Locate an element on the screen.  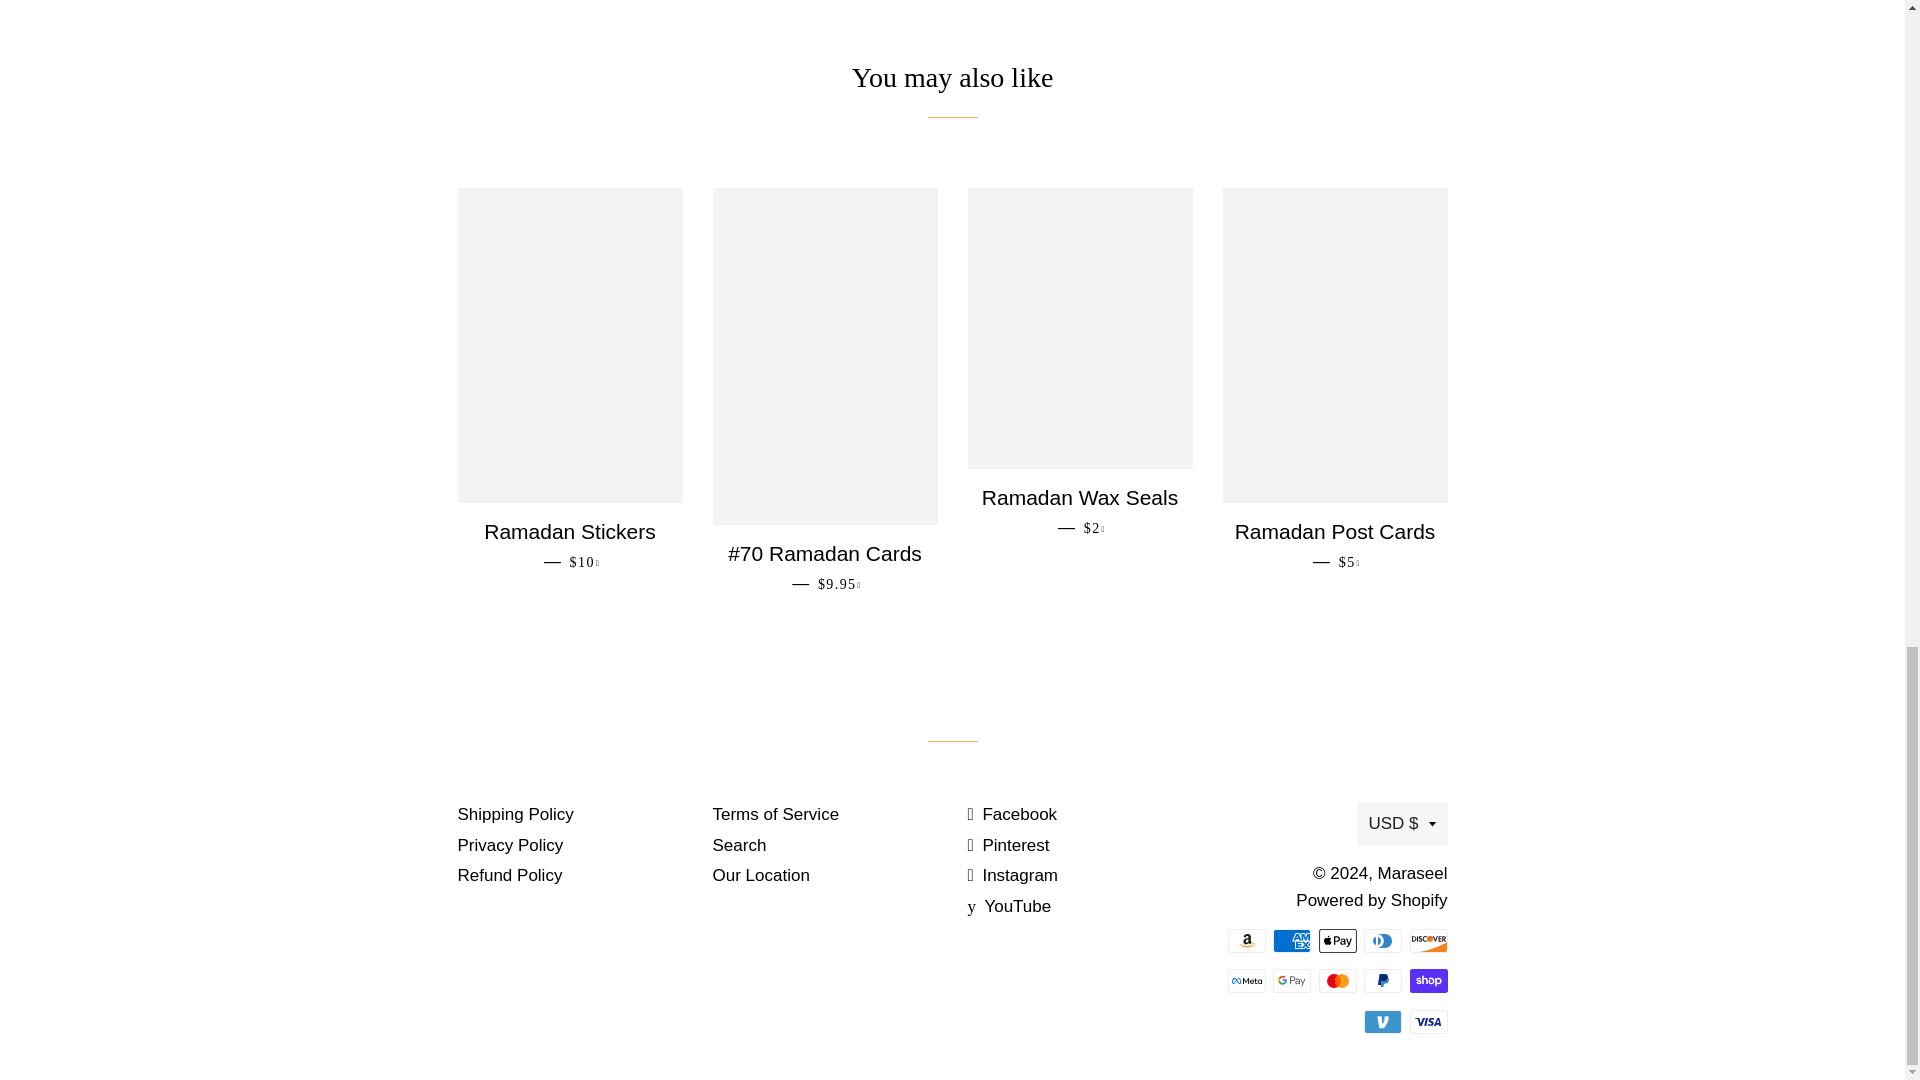
Maraseel on Facebook is located at coordinates (1012, 814).